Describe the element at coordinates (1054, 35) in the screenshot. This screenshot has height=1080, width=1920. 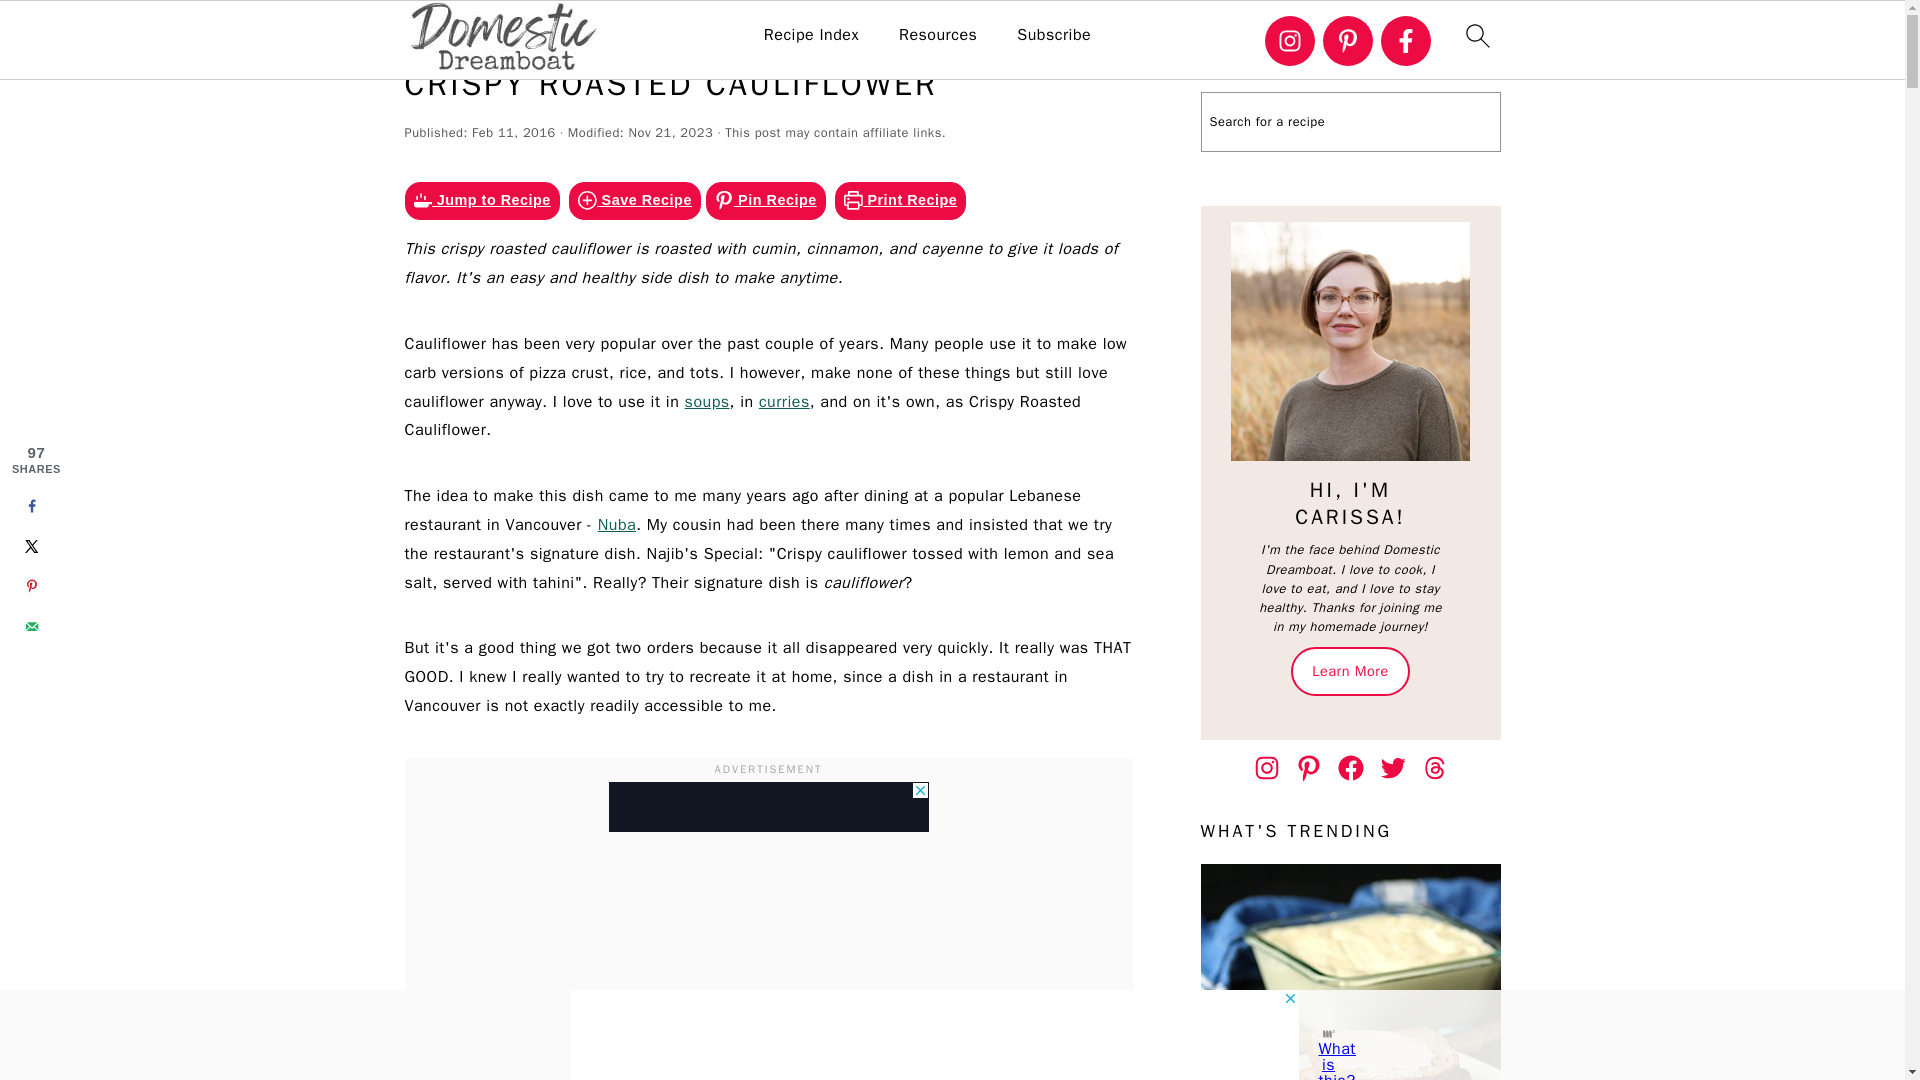
I see `Subscribe` at that location.